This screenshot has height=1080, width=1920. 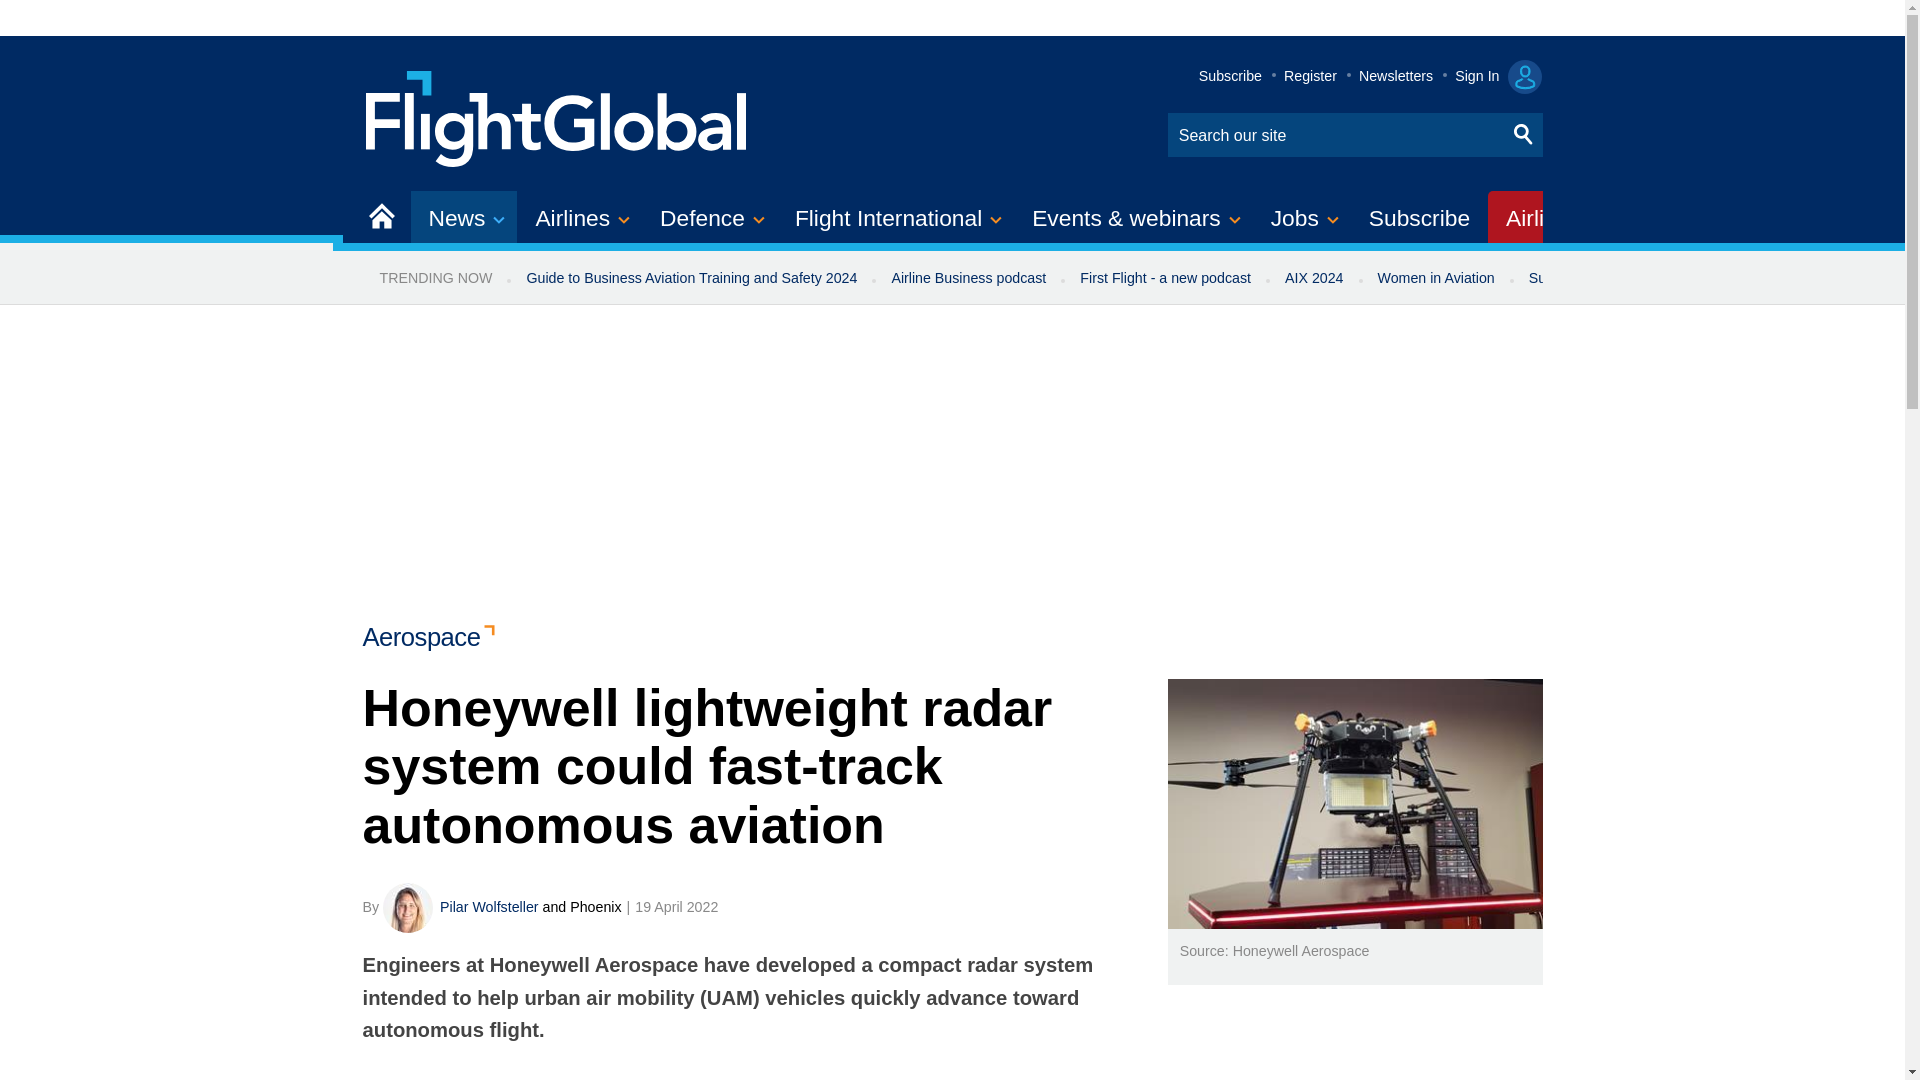 I want to click on Women in Aviation, so click(x=1436, y=278).